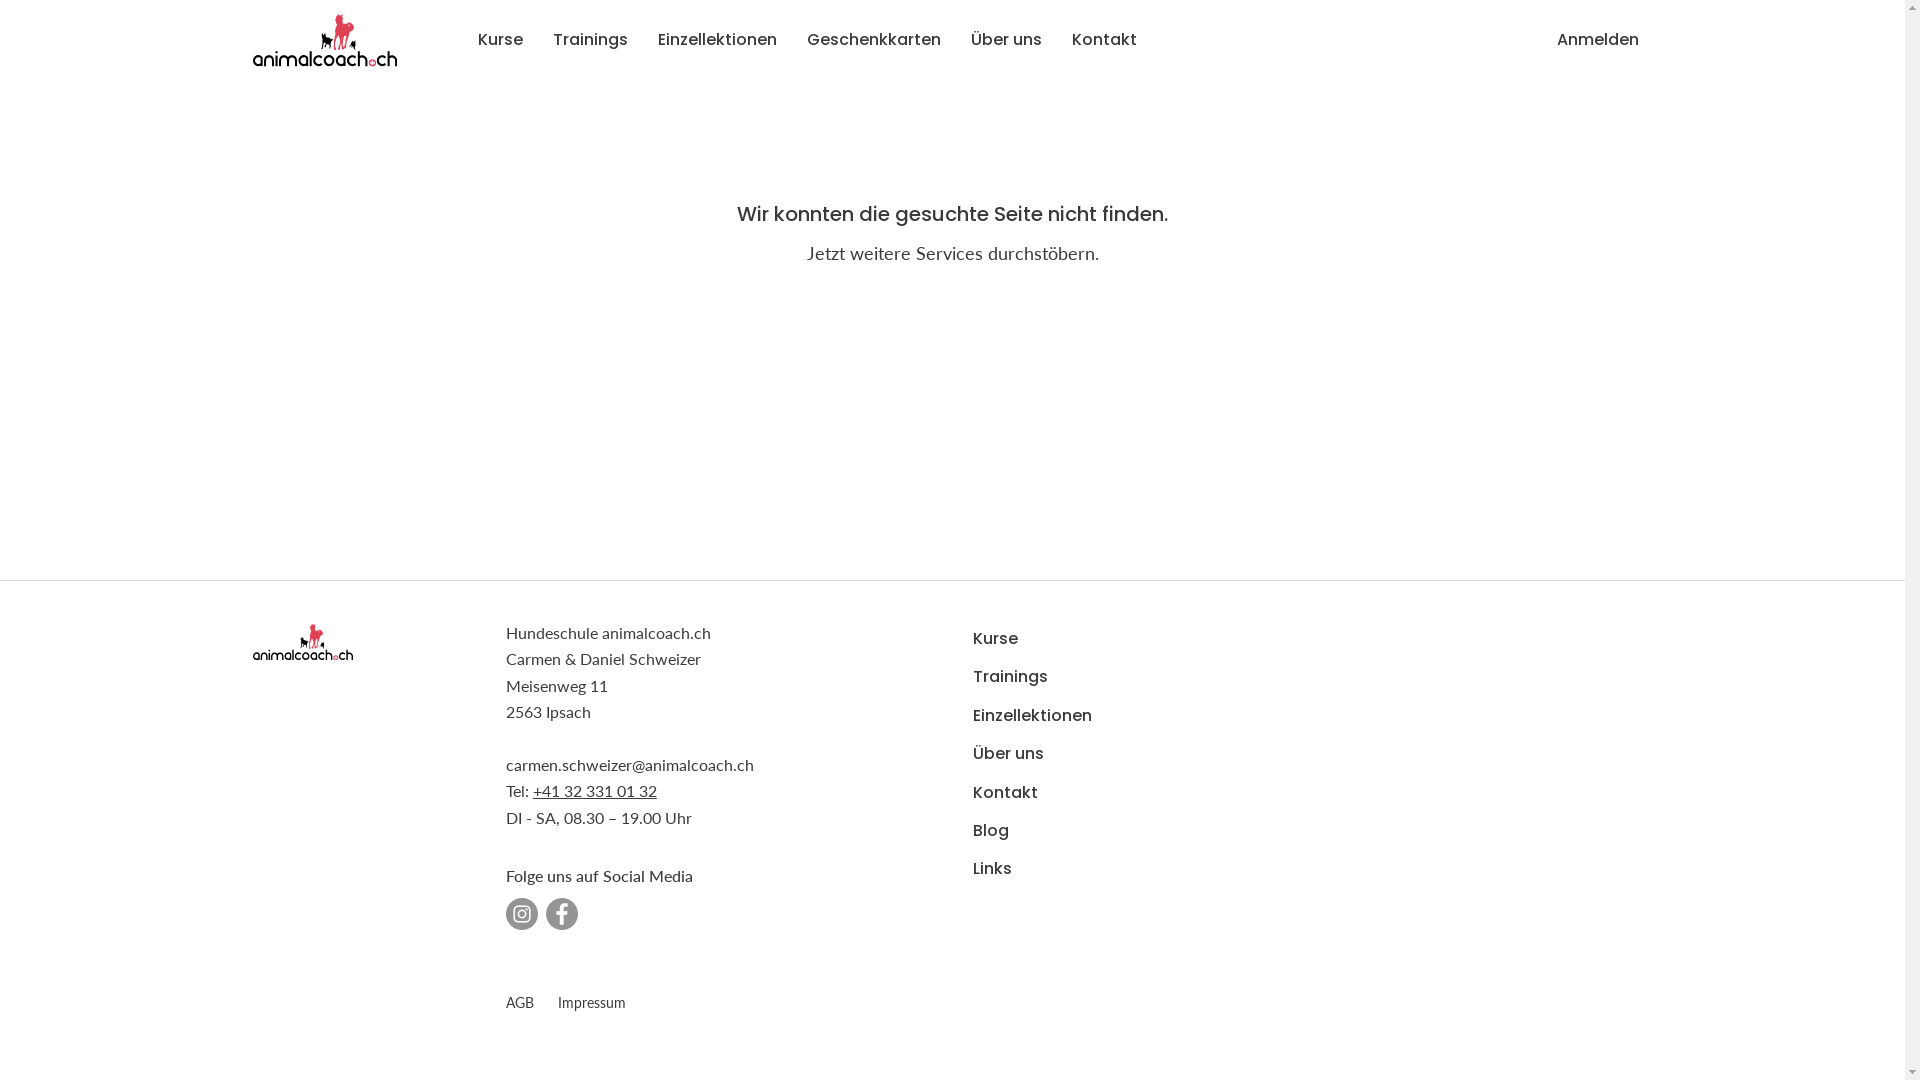 The image size is (1920, 1080). I want to click on Kontakt, so click(1104, 40).